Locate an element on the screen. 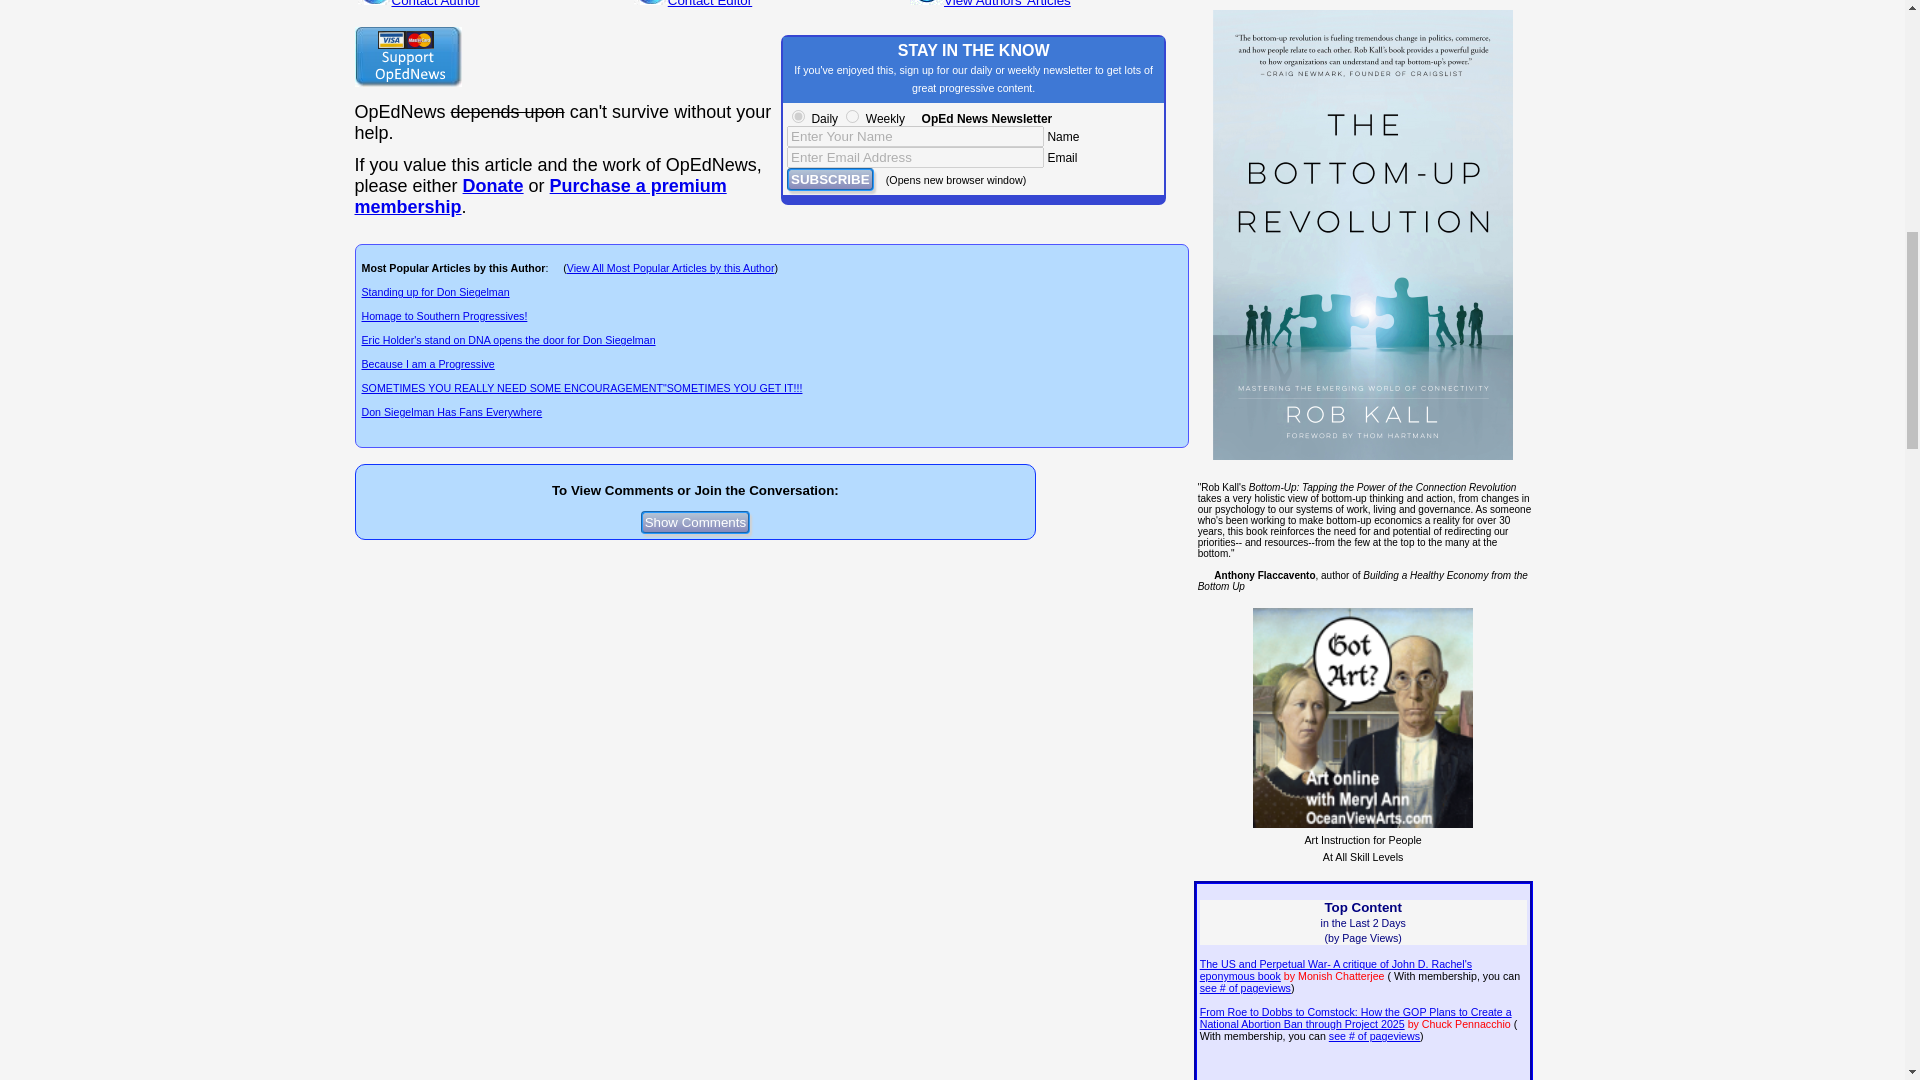  Enter Your Name is located at coordinates (916, 136).